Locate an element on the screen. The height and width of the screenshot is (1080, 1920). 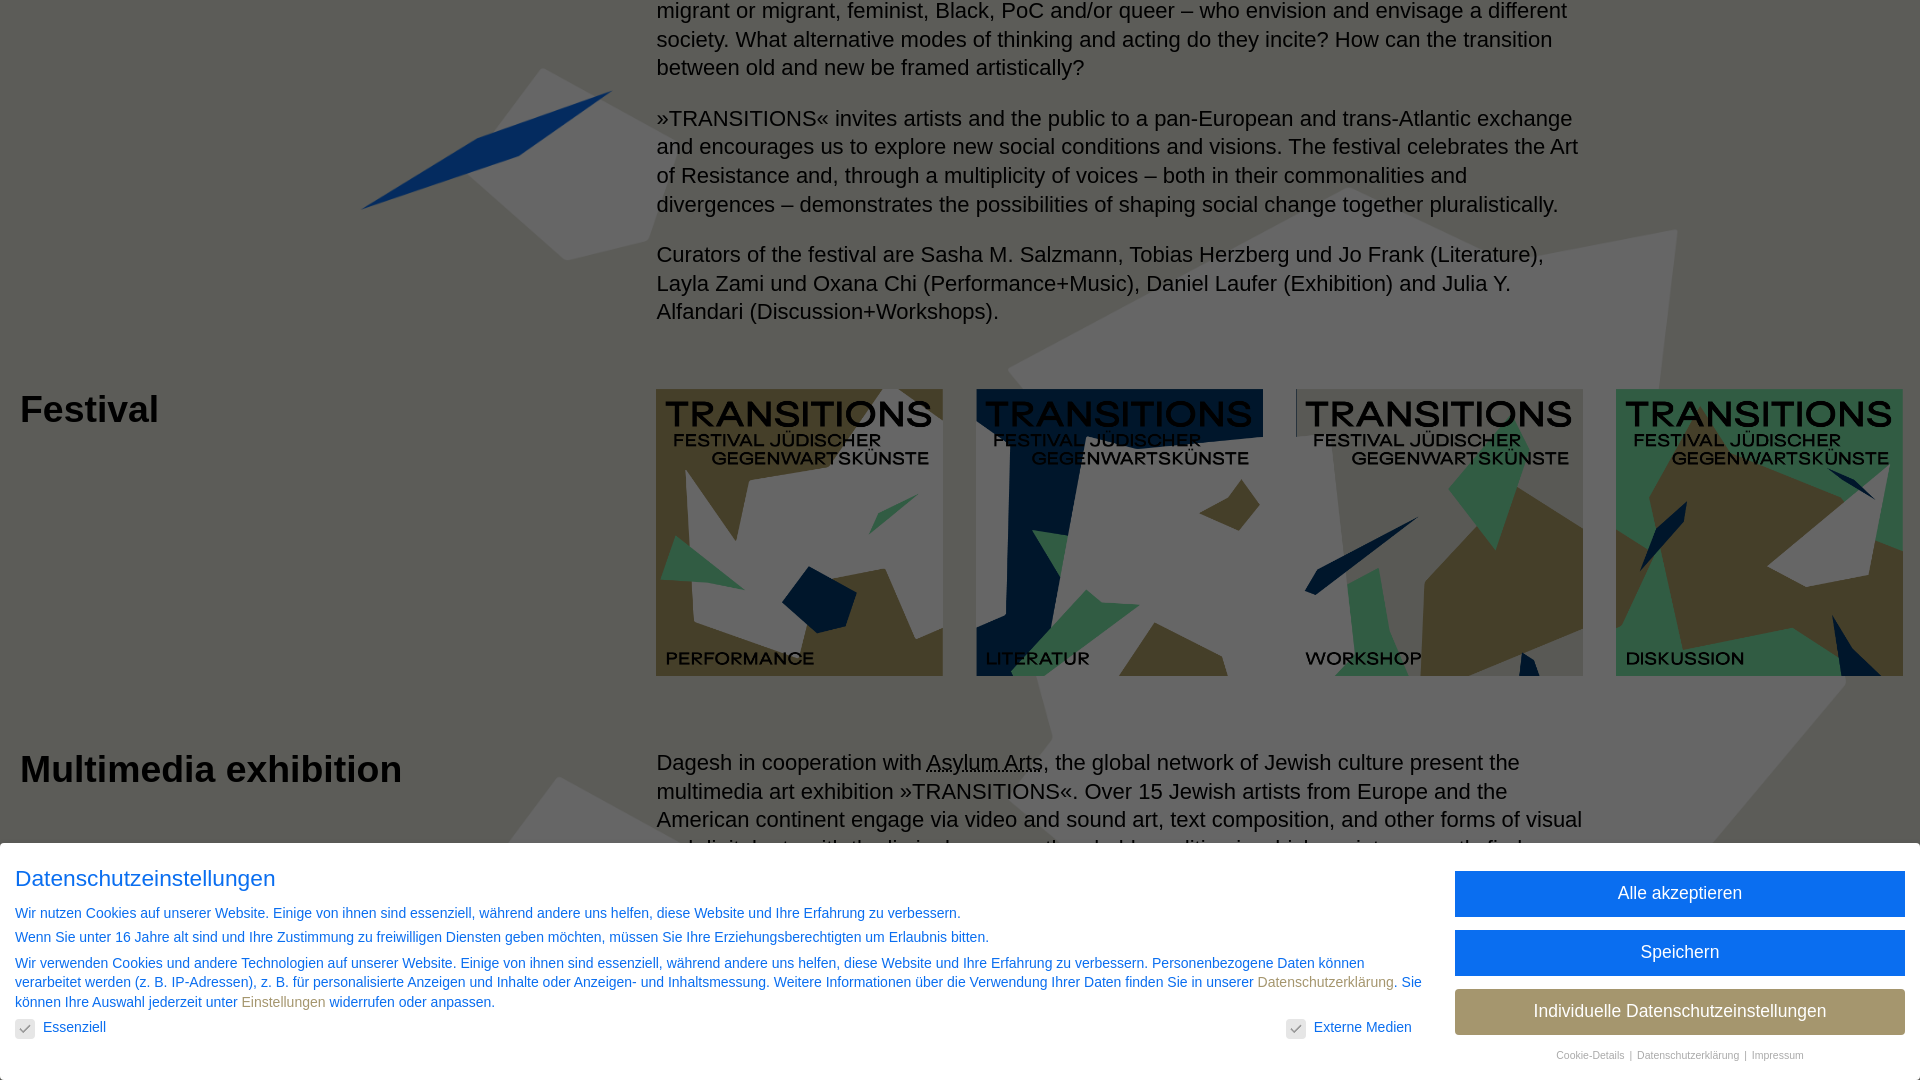
Festival is located at coordinates (89, 408).